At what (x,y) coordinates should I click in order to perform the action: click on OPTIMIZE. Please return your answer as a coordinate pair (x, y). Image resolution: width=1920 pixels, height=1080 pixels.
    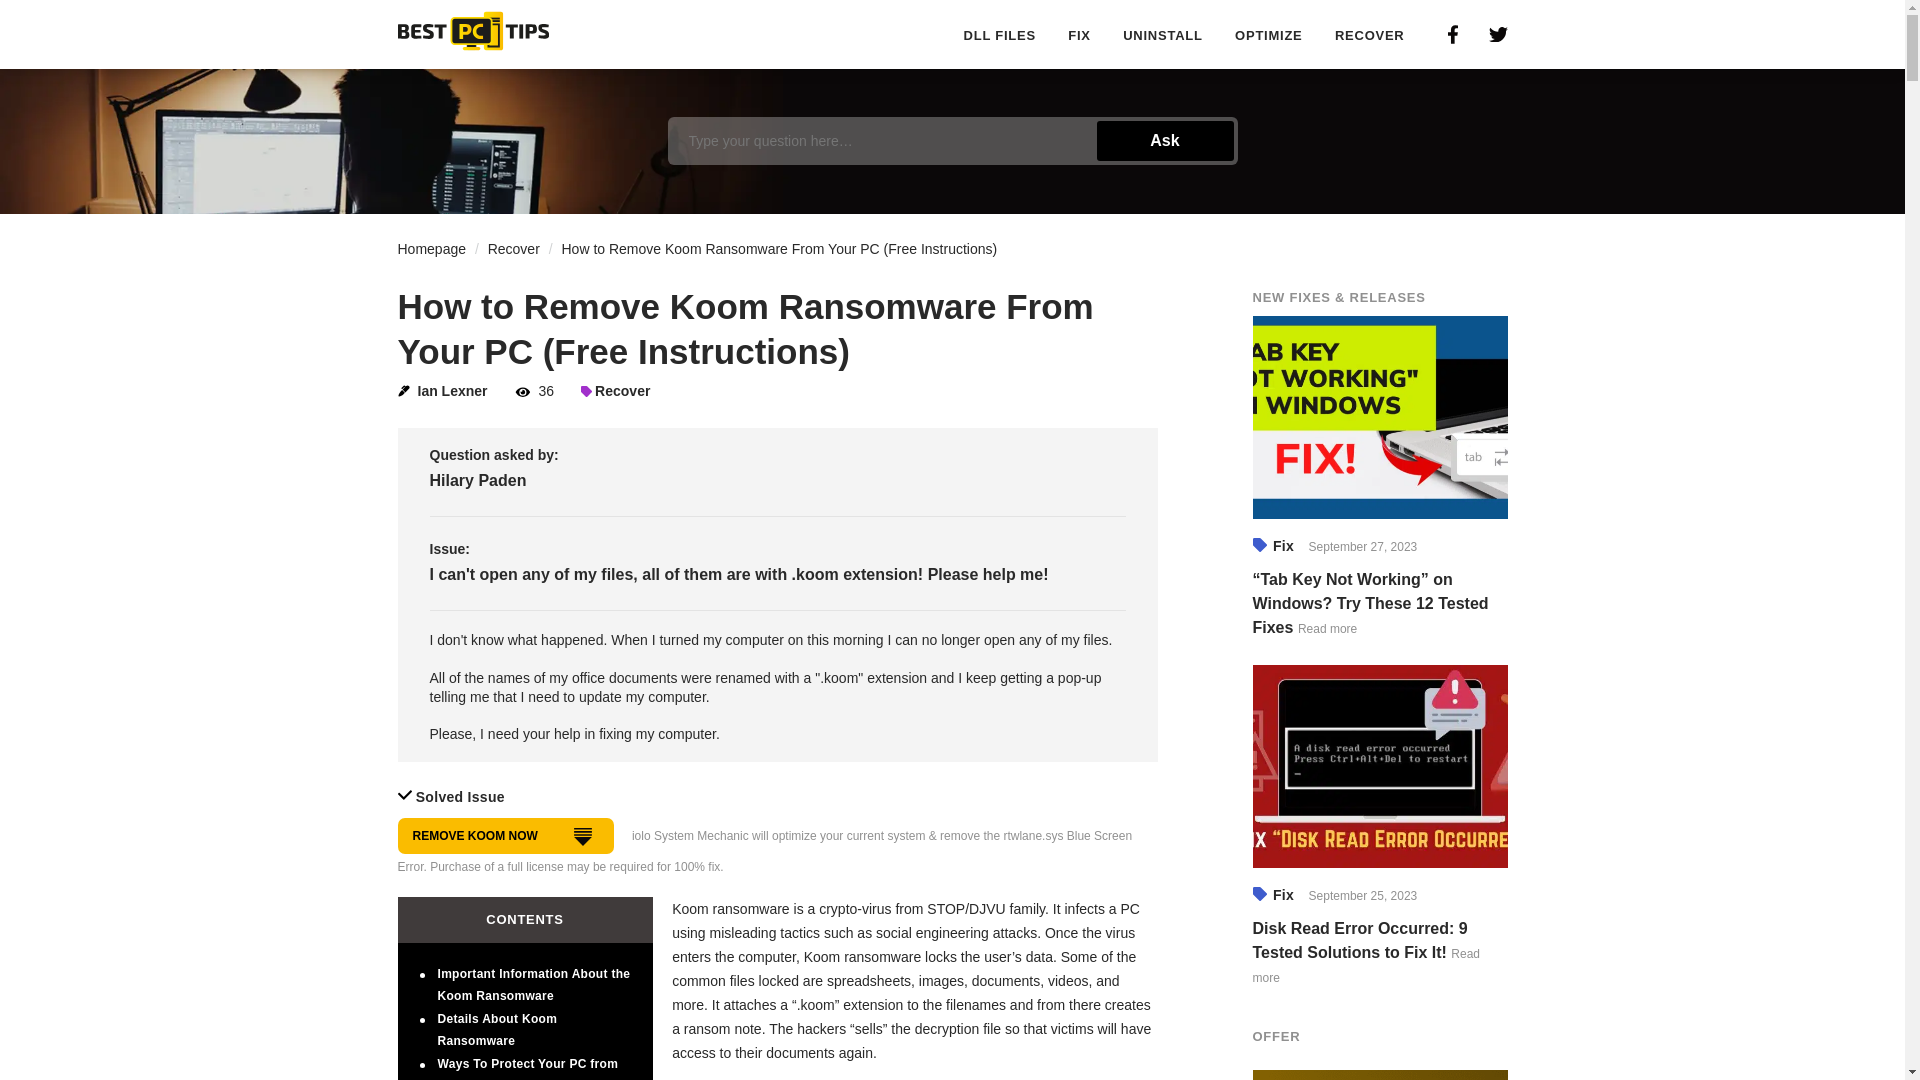
    Looking at the image, I should click on (1268, 36).